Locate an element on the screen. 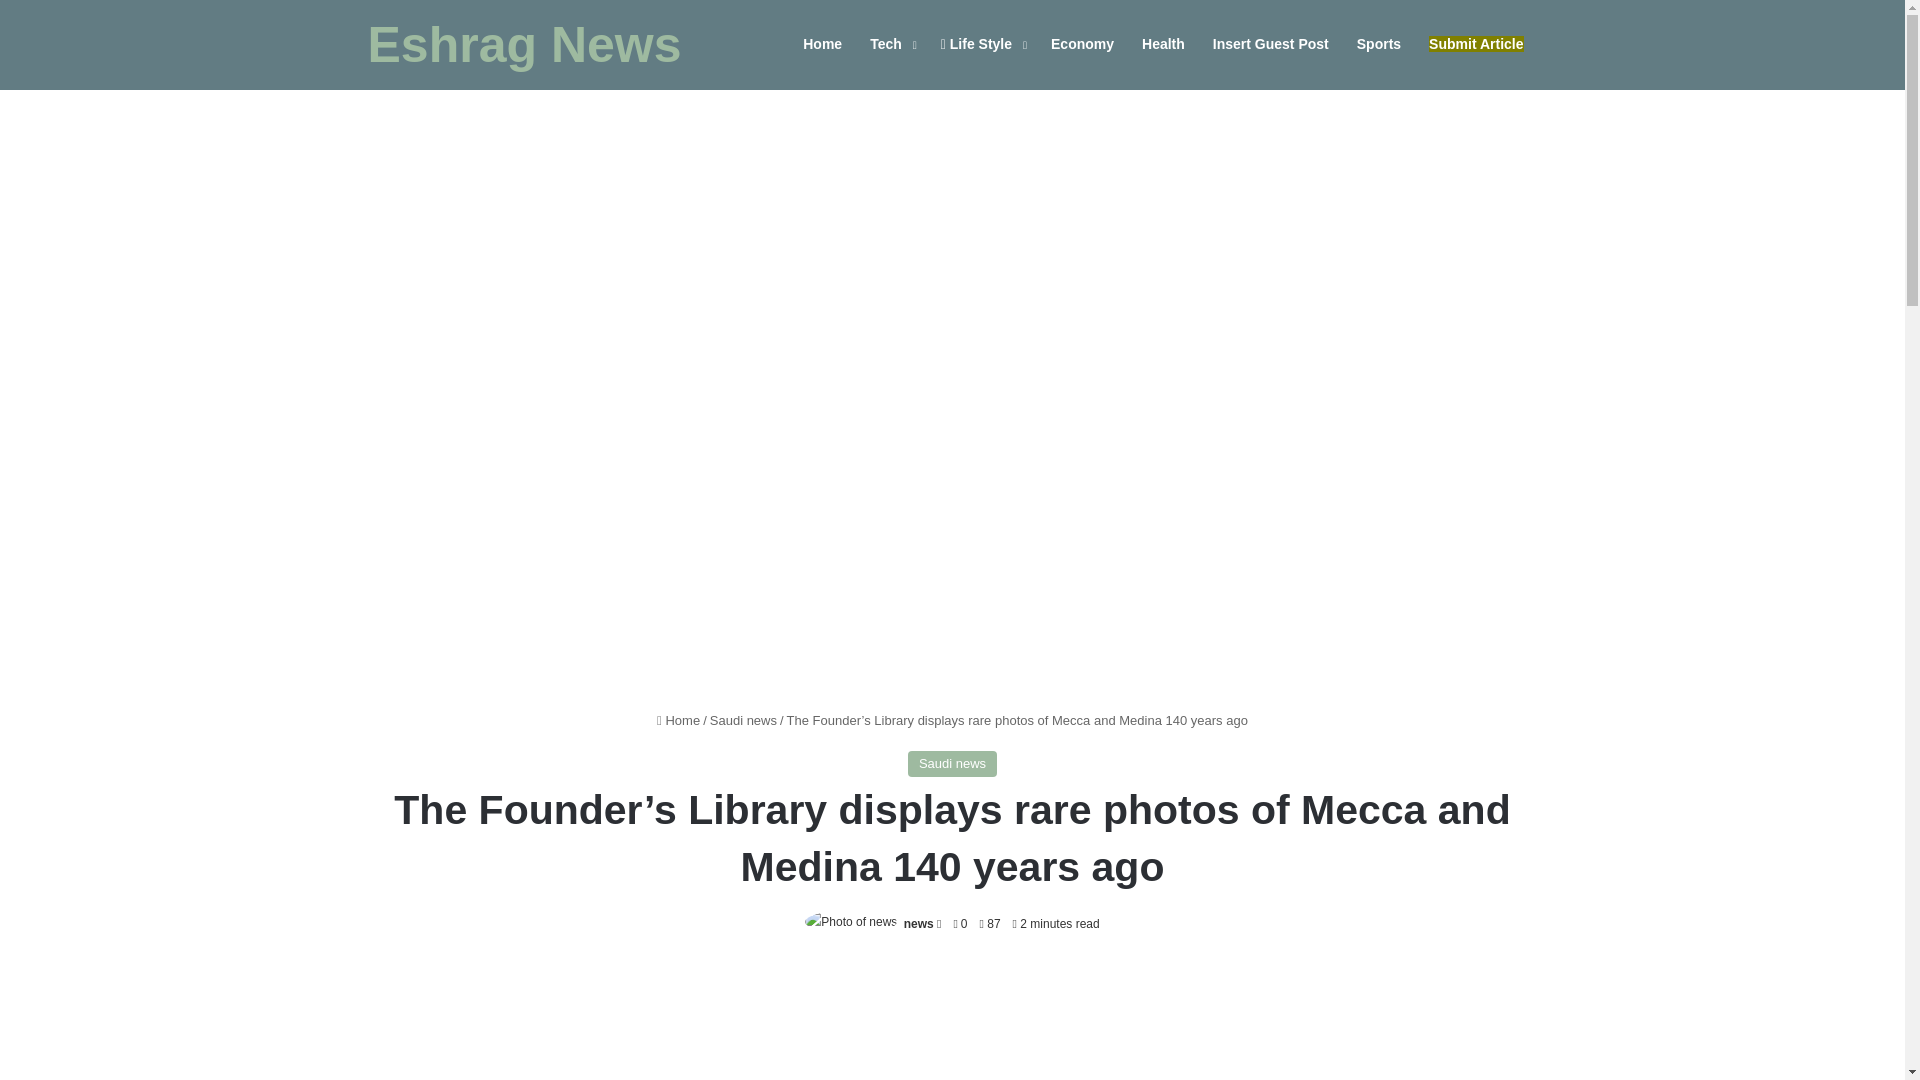 This screenshot has width=1920, height=1080. Advertisement is located at coordinates (952, 1022).